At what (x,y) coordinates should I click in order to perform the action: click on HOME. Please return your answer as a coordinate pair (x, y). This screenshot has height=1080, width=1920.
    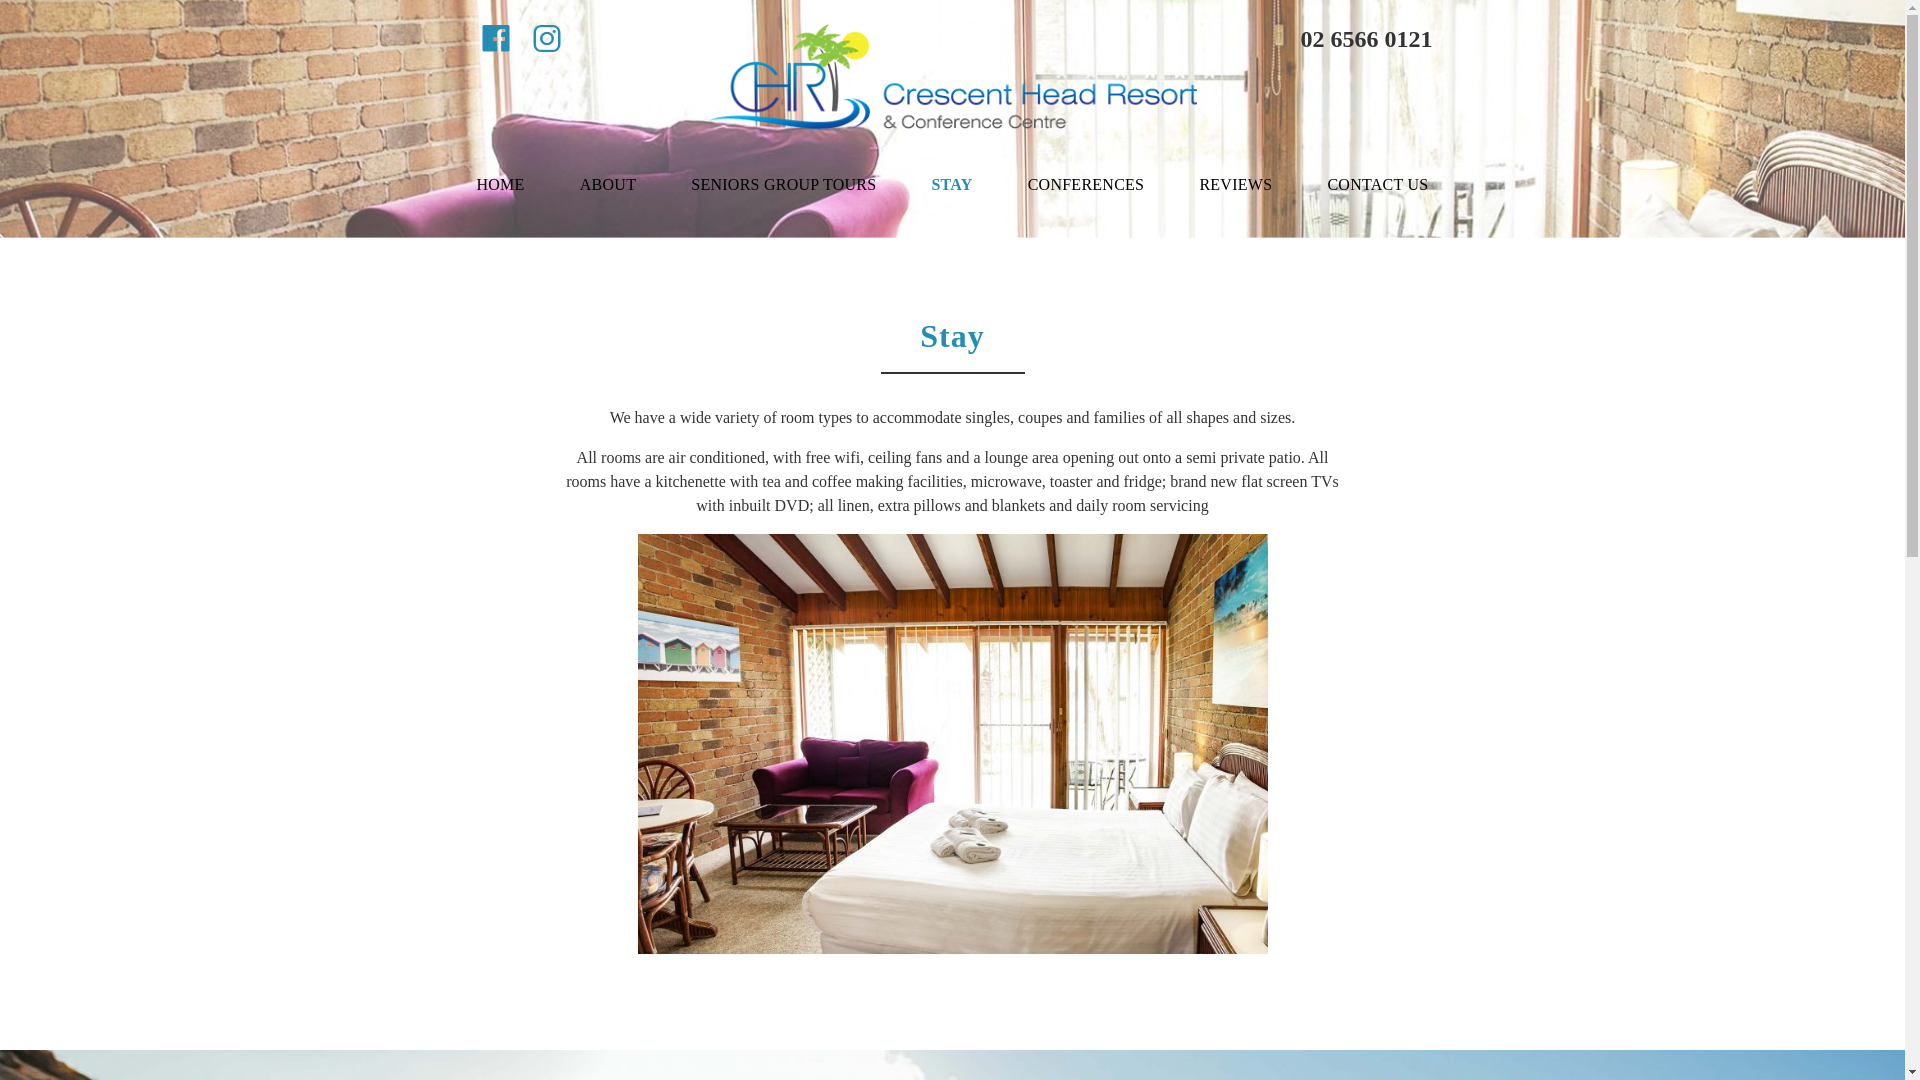
    Looking at the image, I should click on (500, 185).